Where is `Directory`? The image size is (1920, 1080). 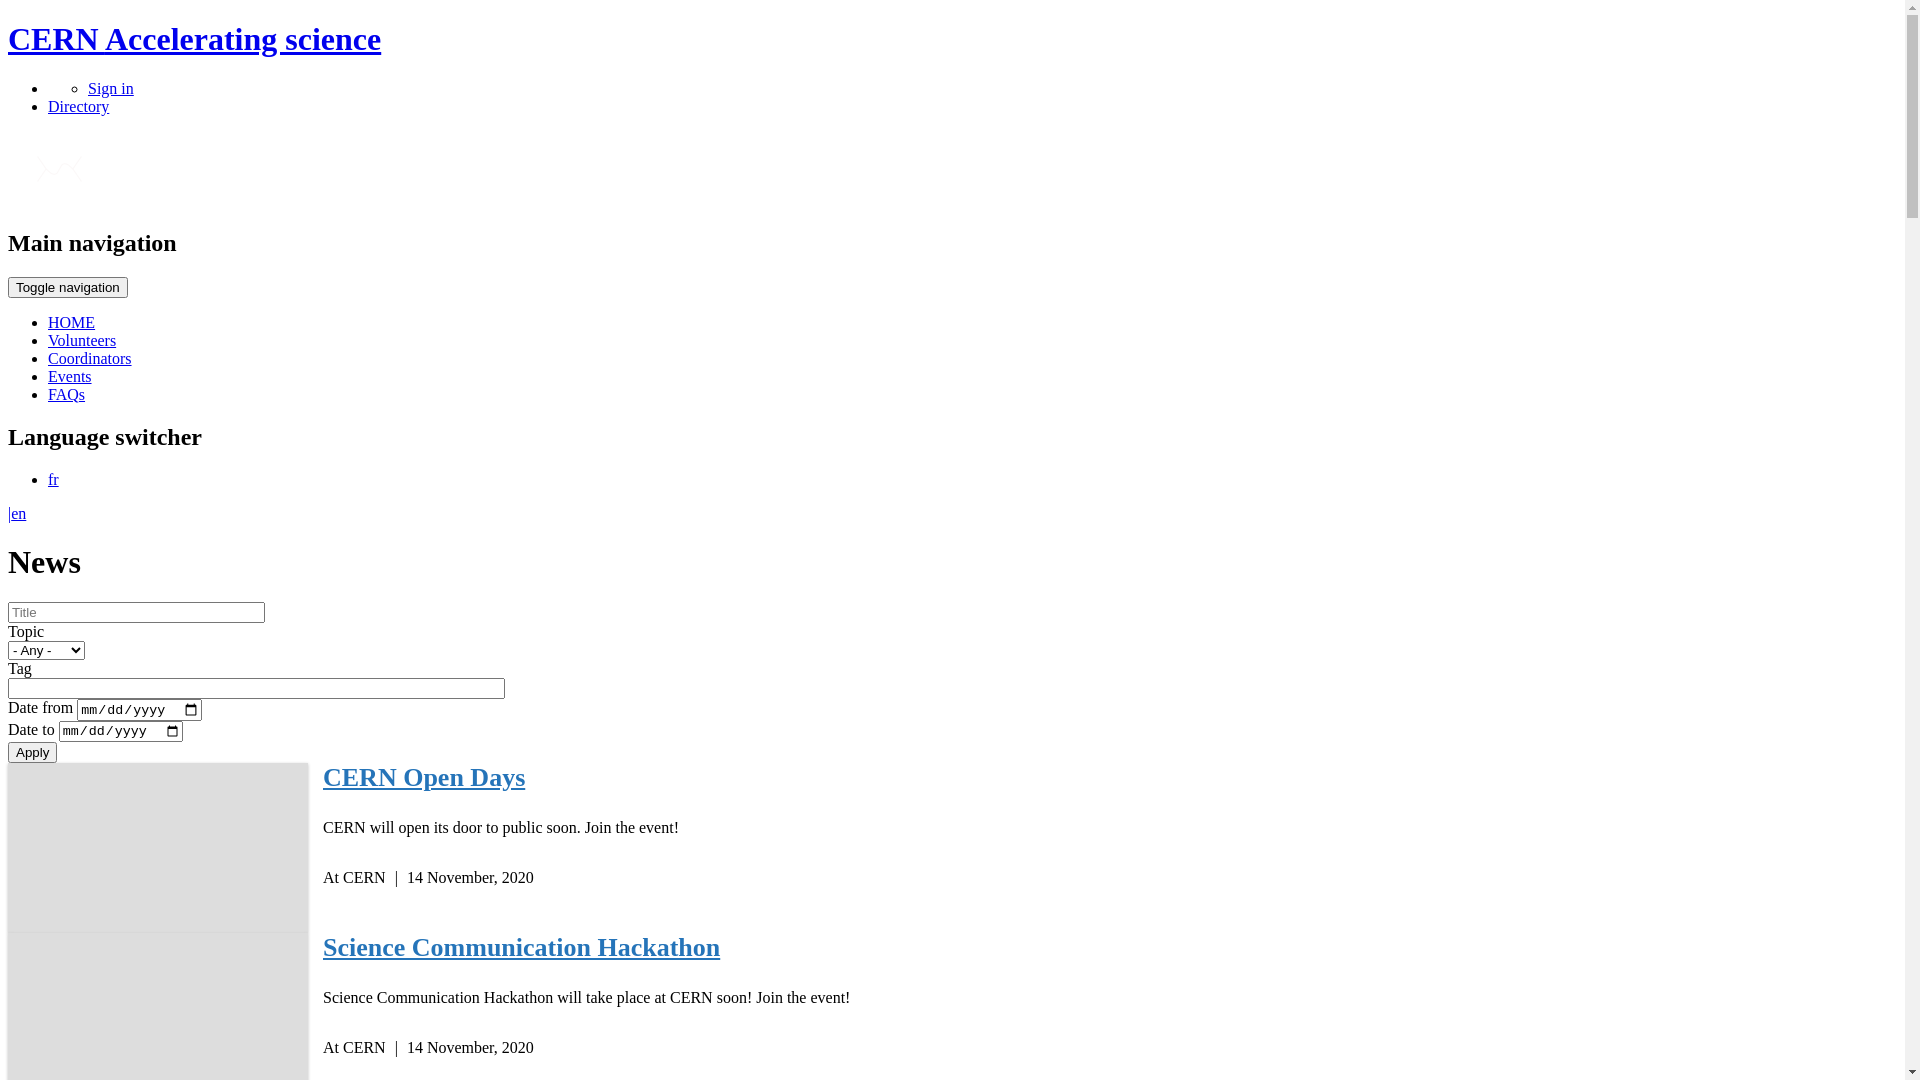 Directory is located at coordinates (78, 106).